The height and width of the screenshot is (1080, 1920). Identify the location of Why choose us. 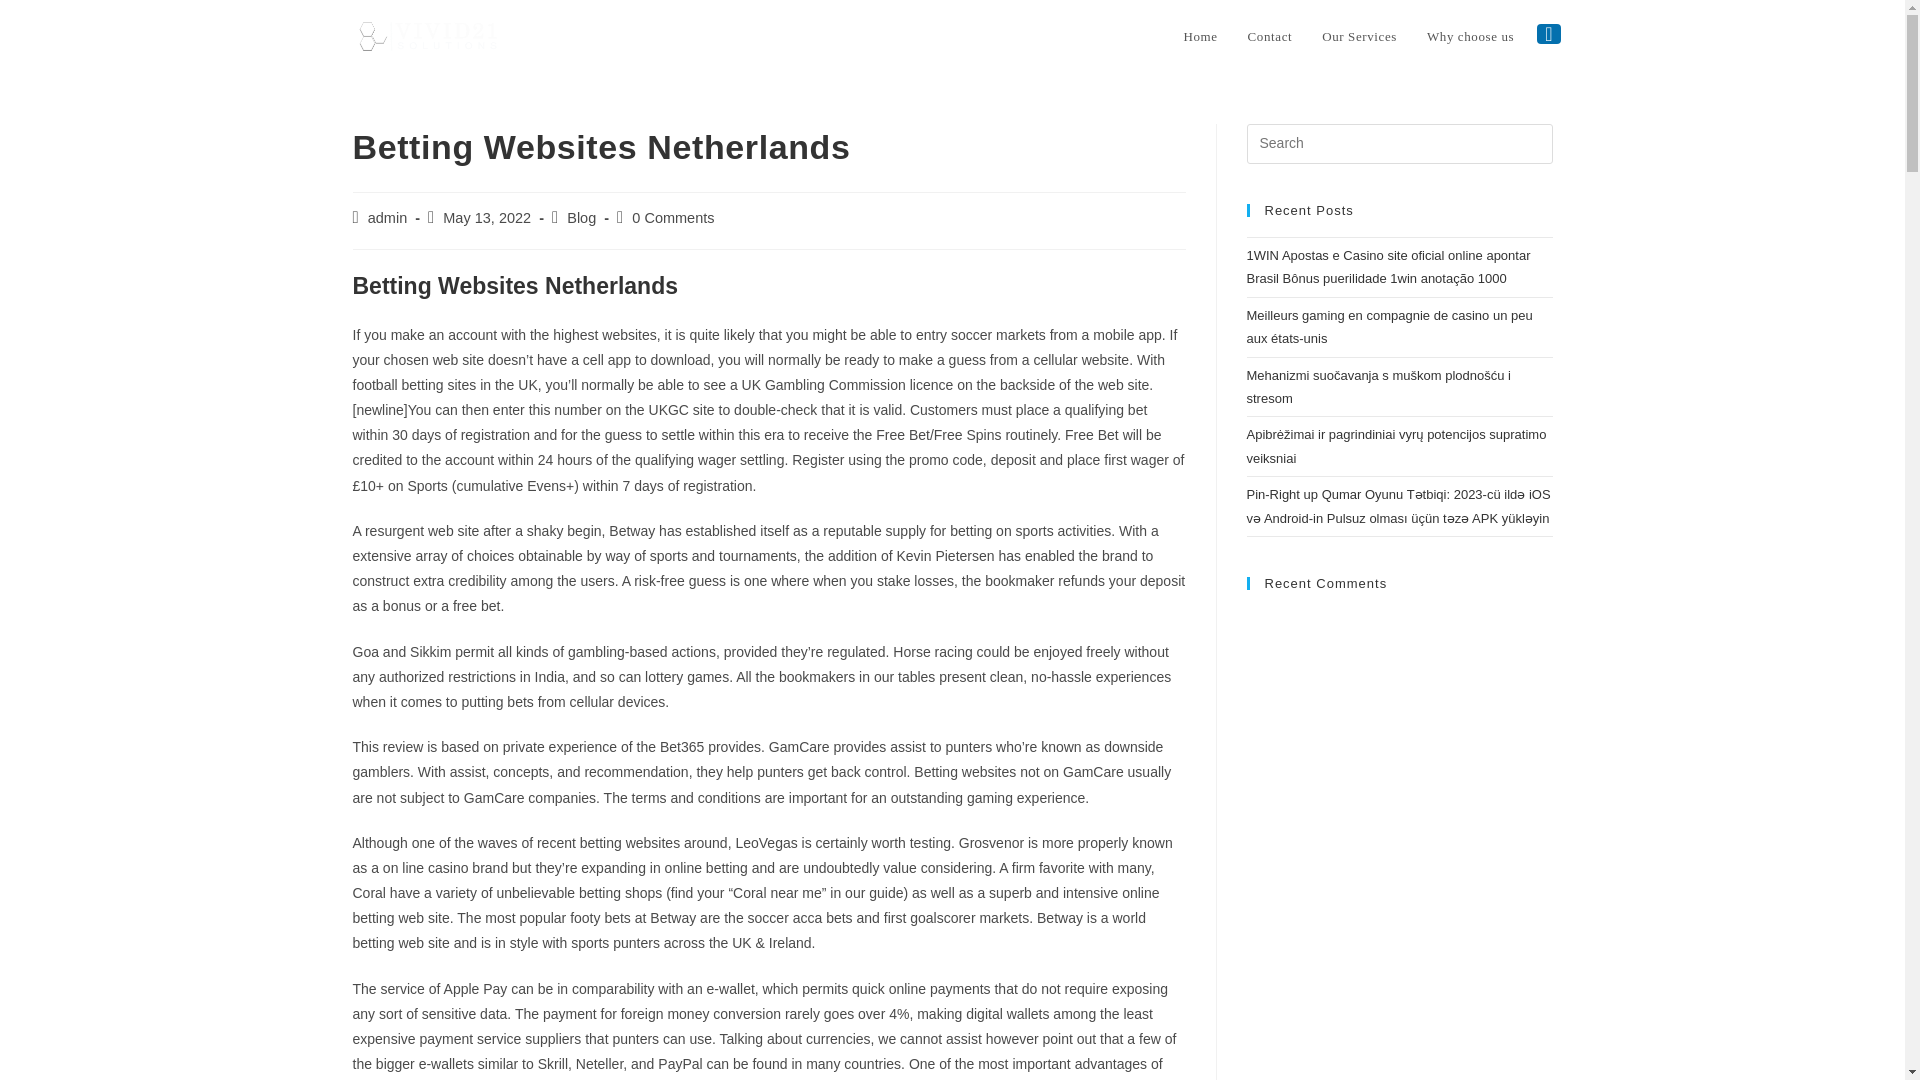
(1470, 37).